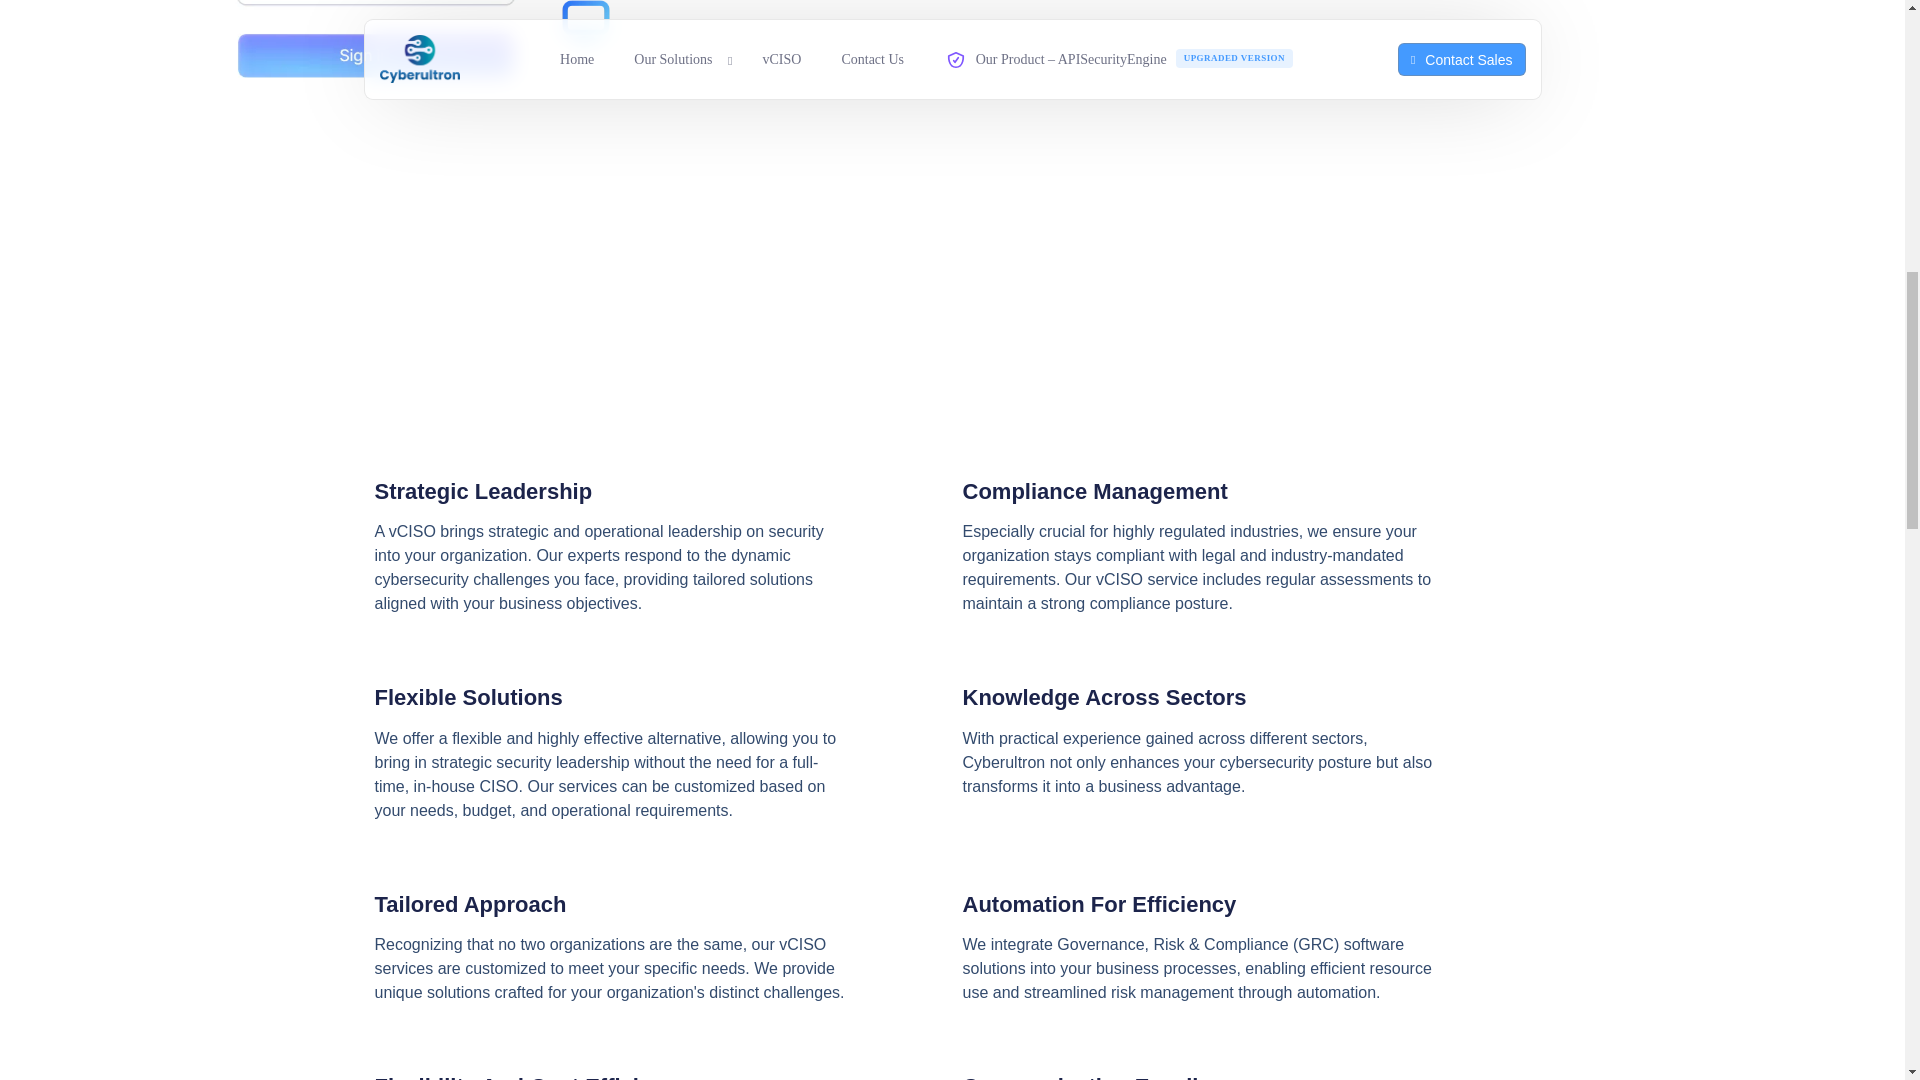 This screenshot has width=1920, height=1080. Describe the element at coordinates (1098, 904) in the screenshot. I see `Automation For Efficiency` at that location.